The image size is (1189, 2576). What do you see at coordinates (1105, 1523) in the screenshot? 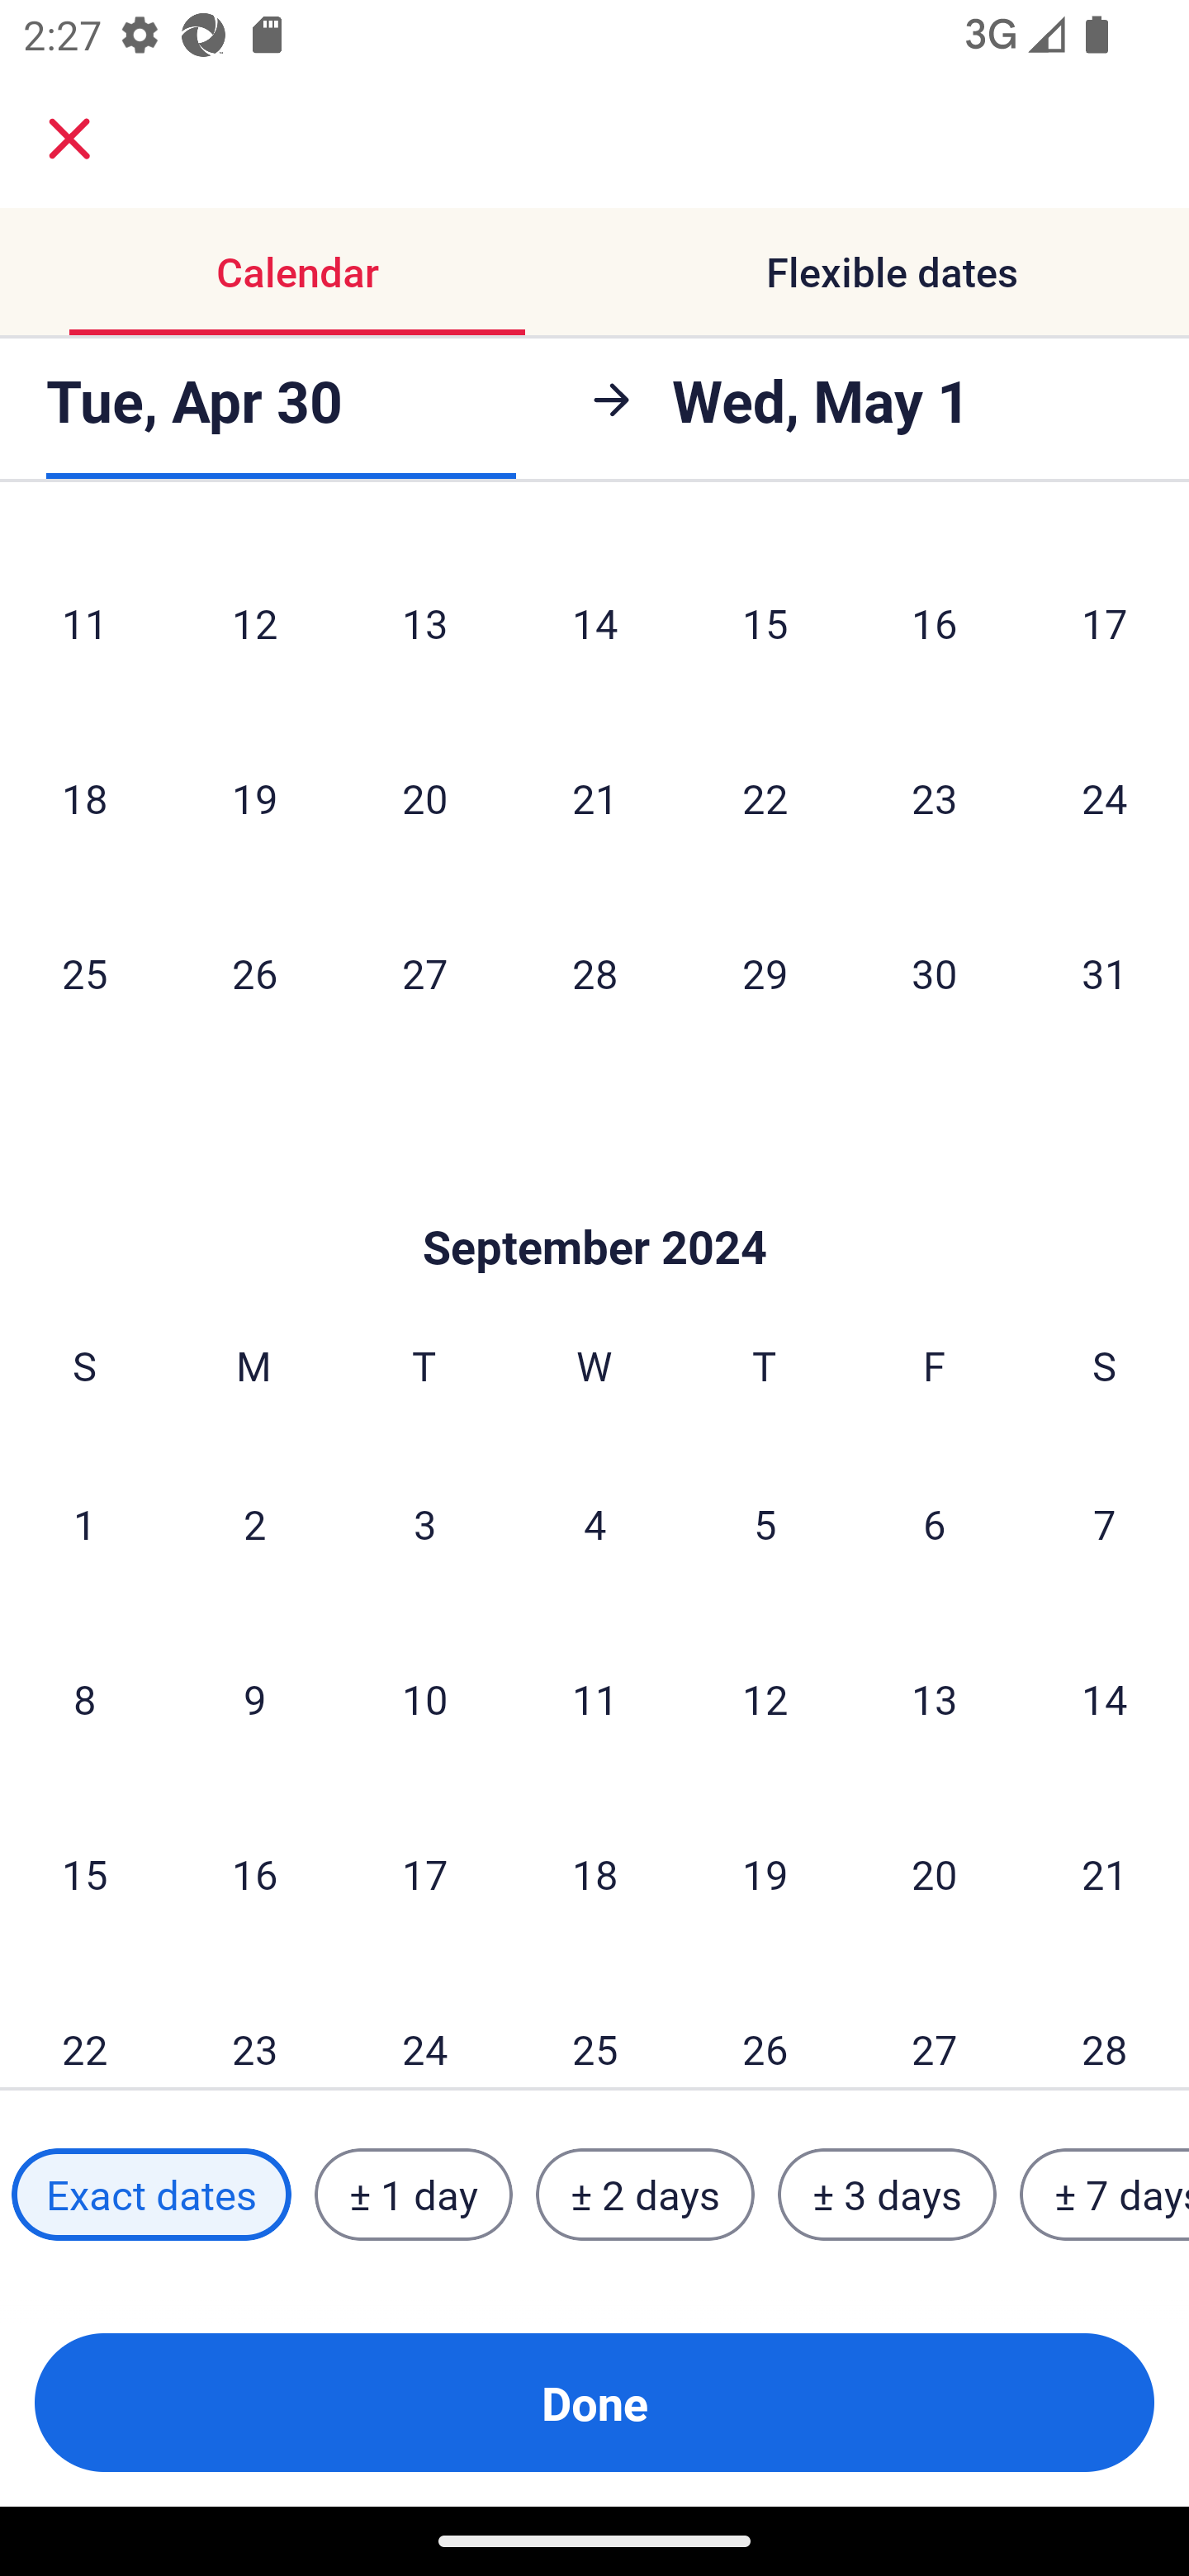
I see `7 Saturday, September 7, 2024` at bounding box center [1105, 1523].